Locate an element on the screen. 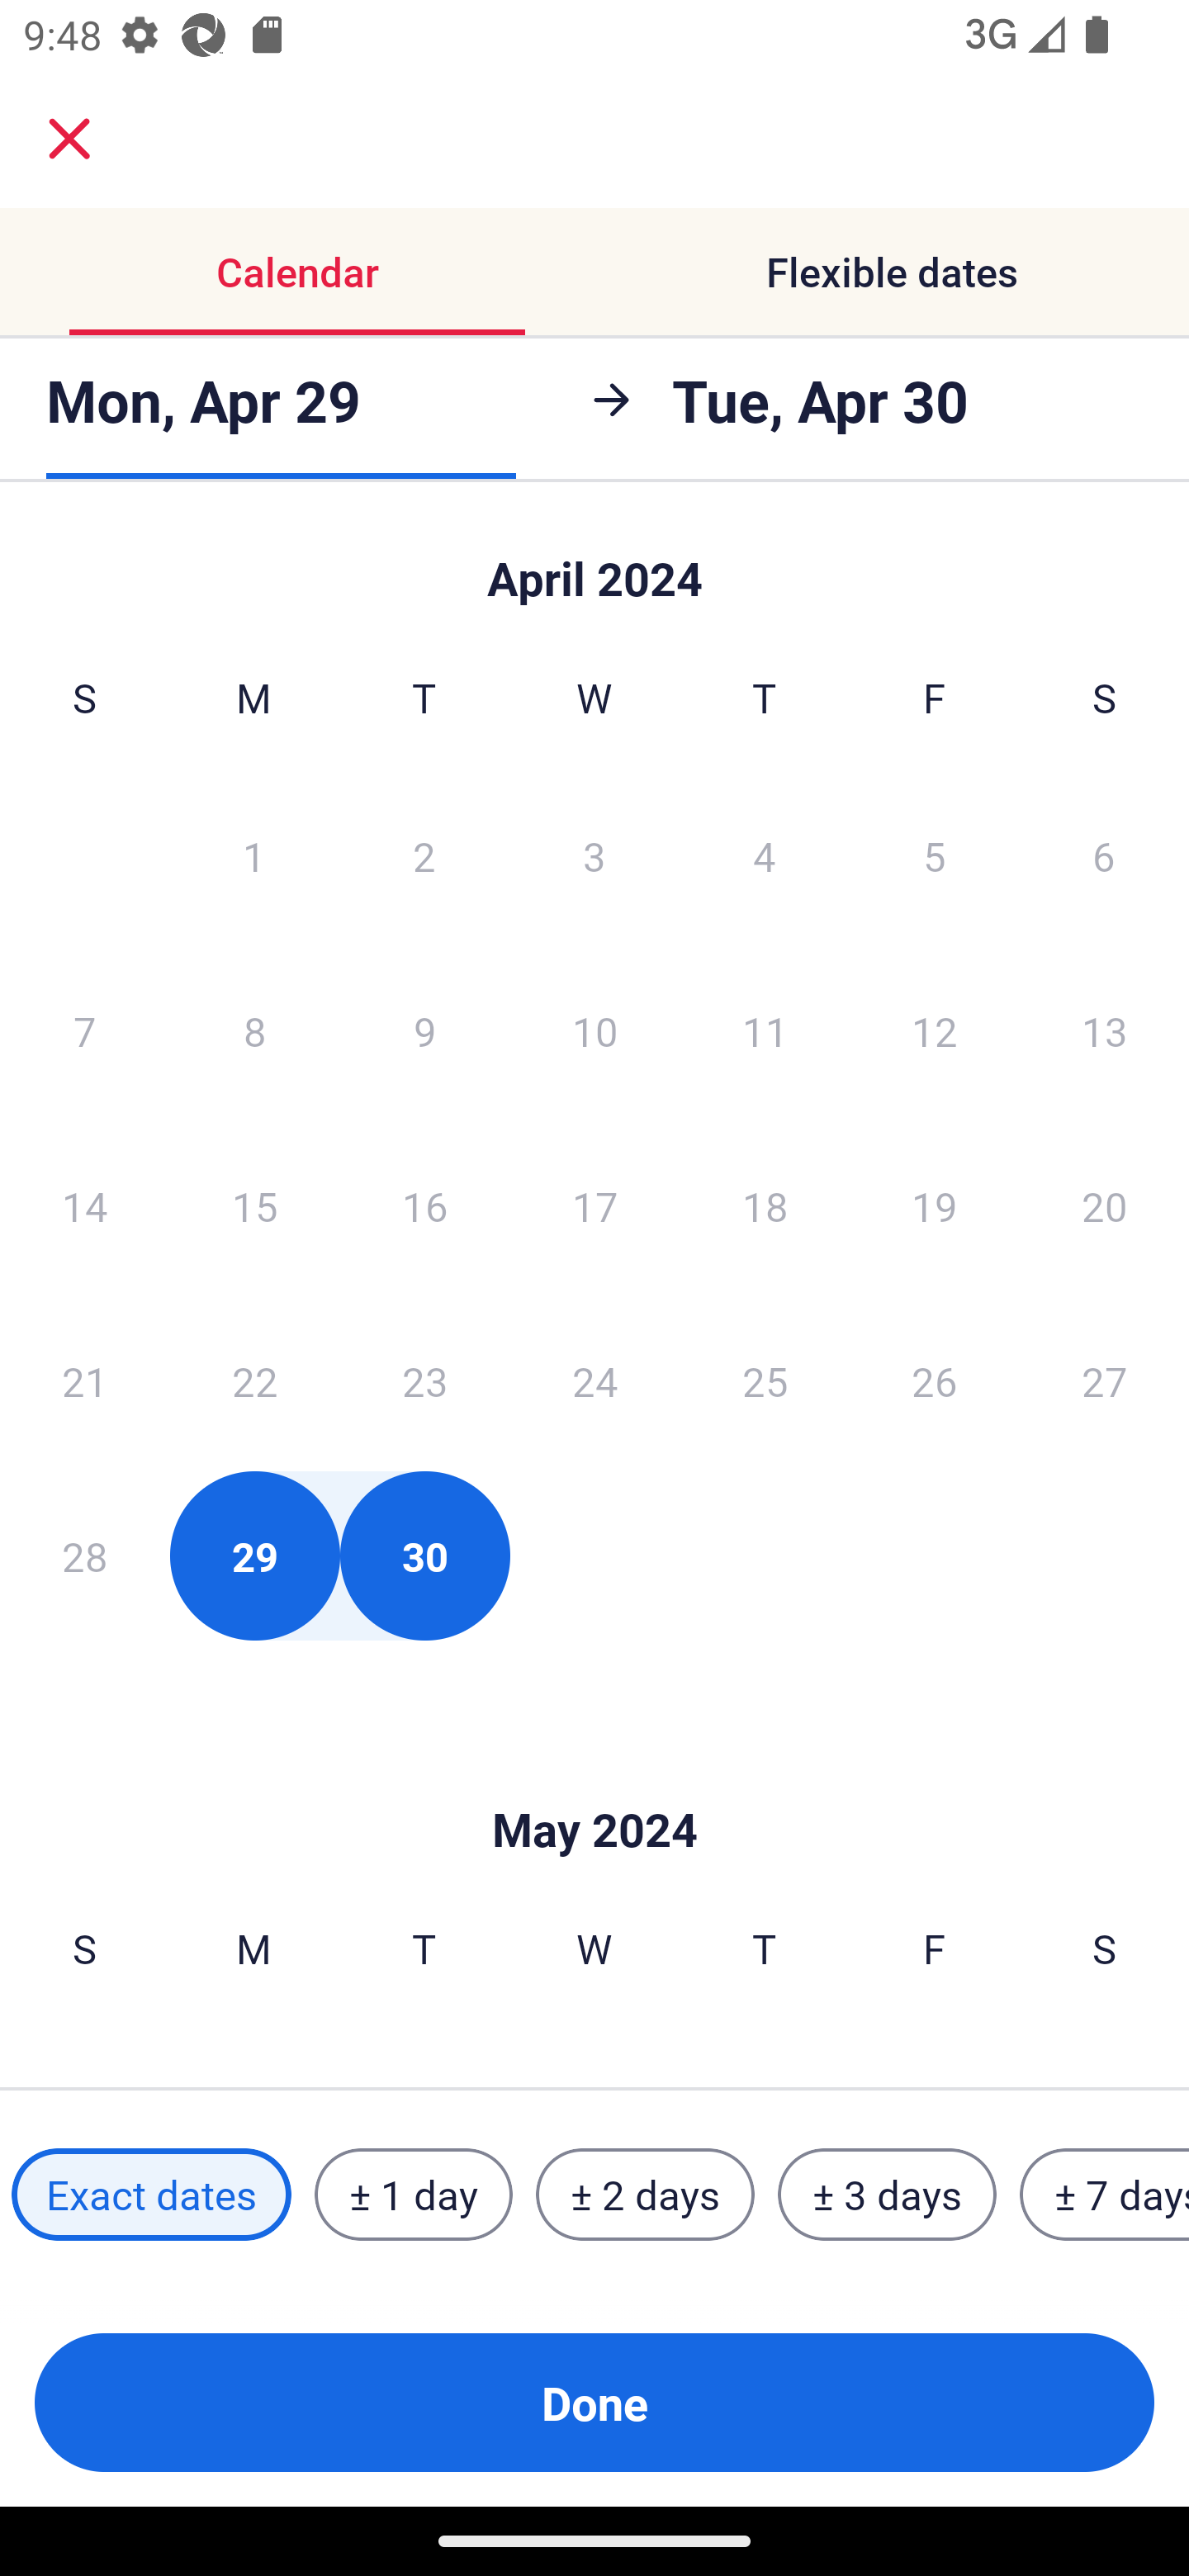  26 Friday, April 26, 2024 is located at coordinates (935, 1380).